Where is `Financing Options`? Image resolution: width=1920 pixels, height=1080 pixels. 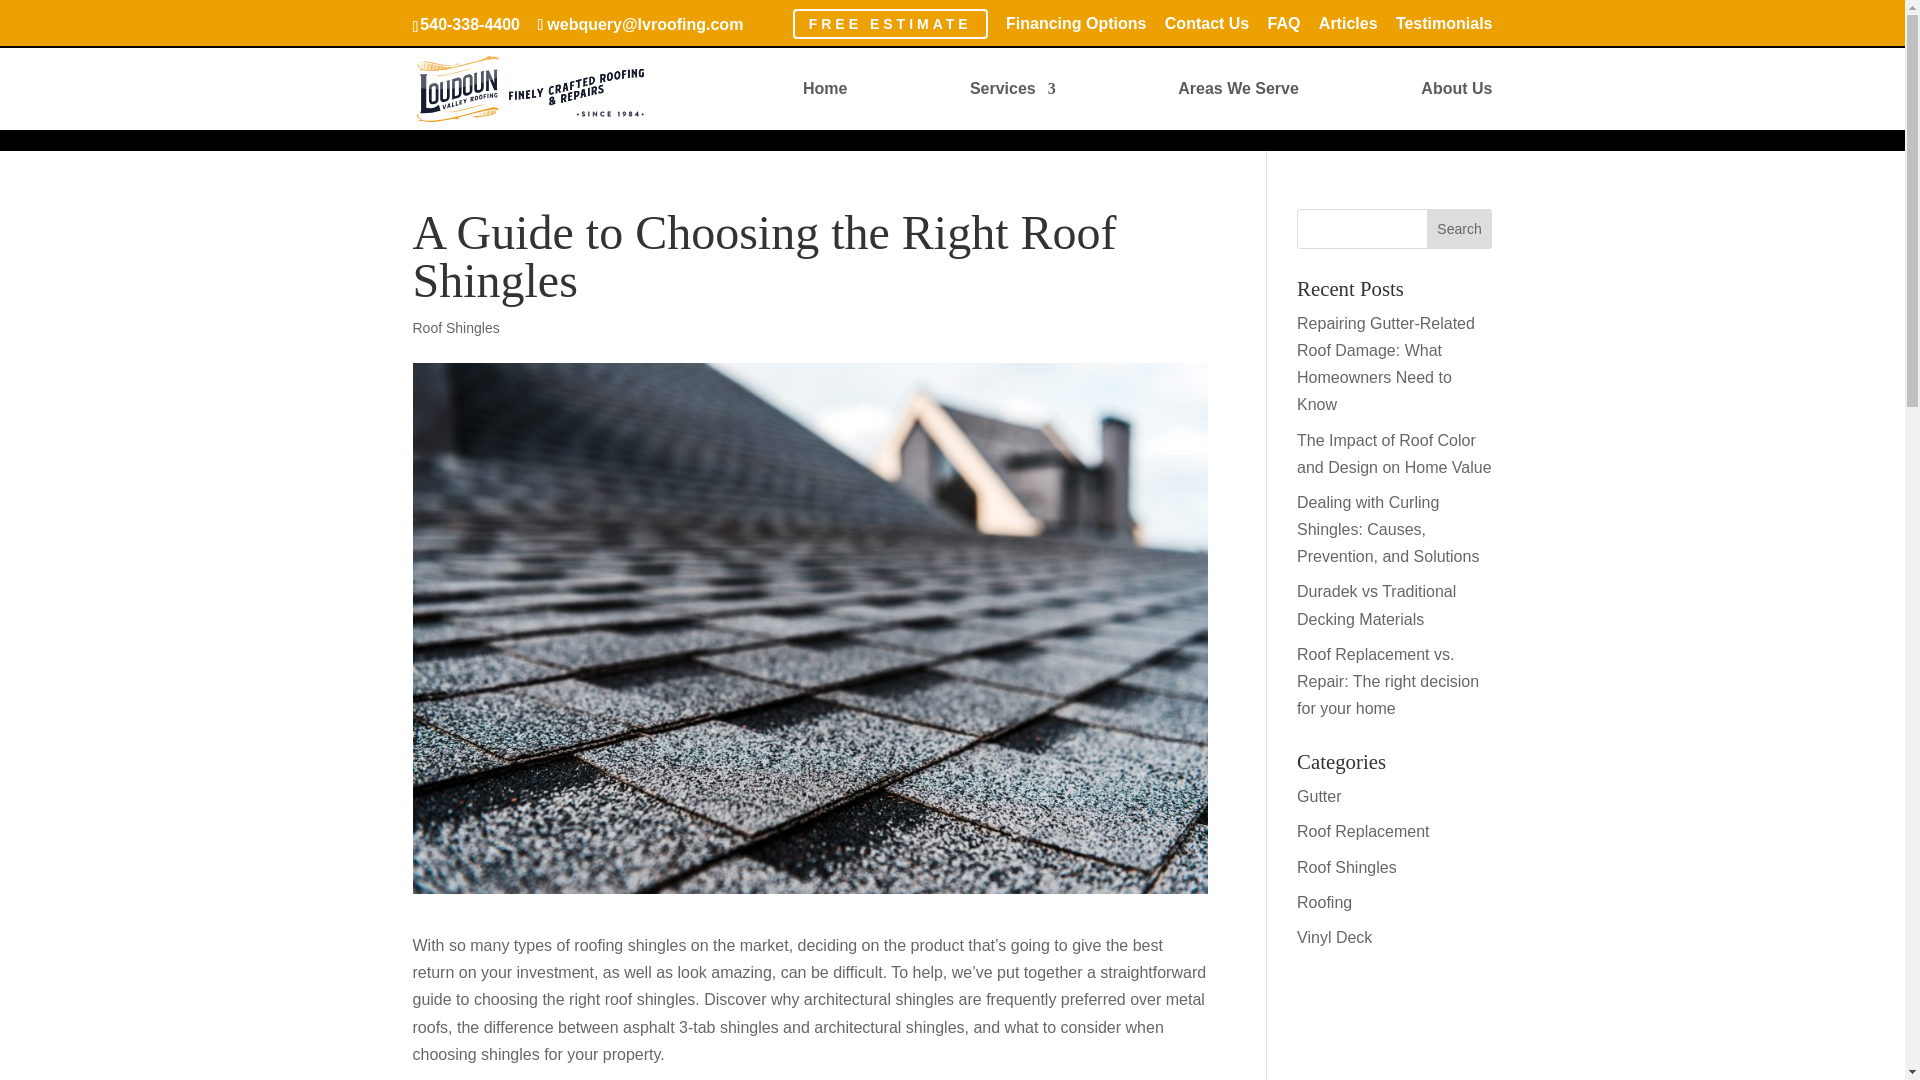 Financing Options is located at coordinates (1076, 30).